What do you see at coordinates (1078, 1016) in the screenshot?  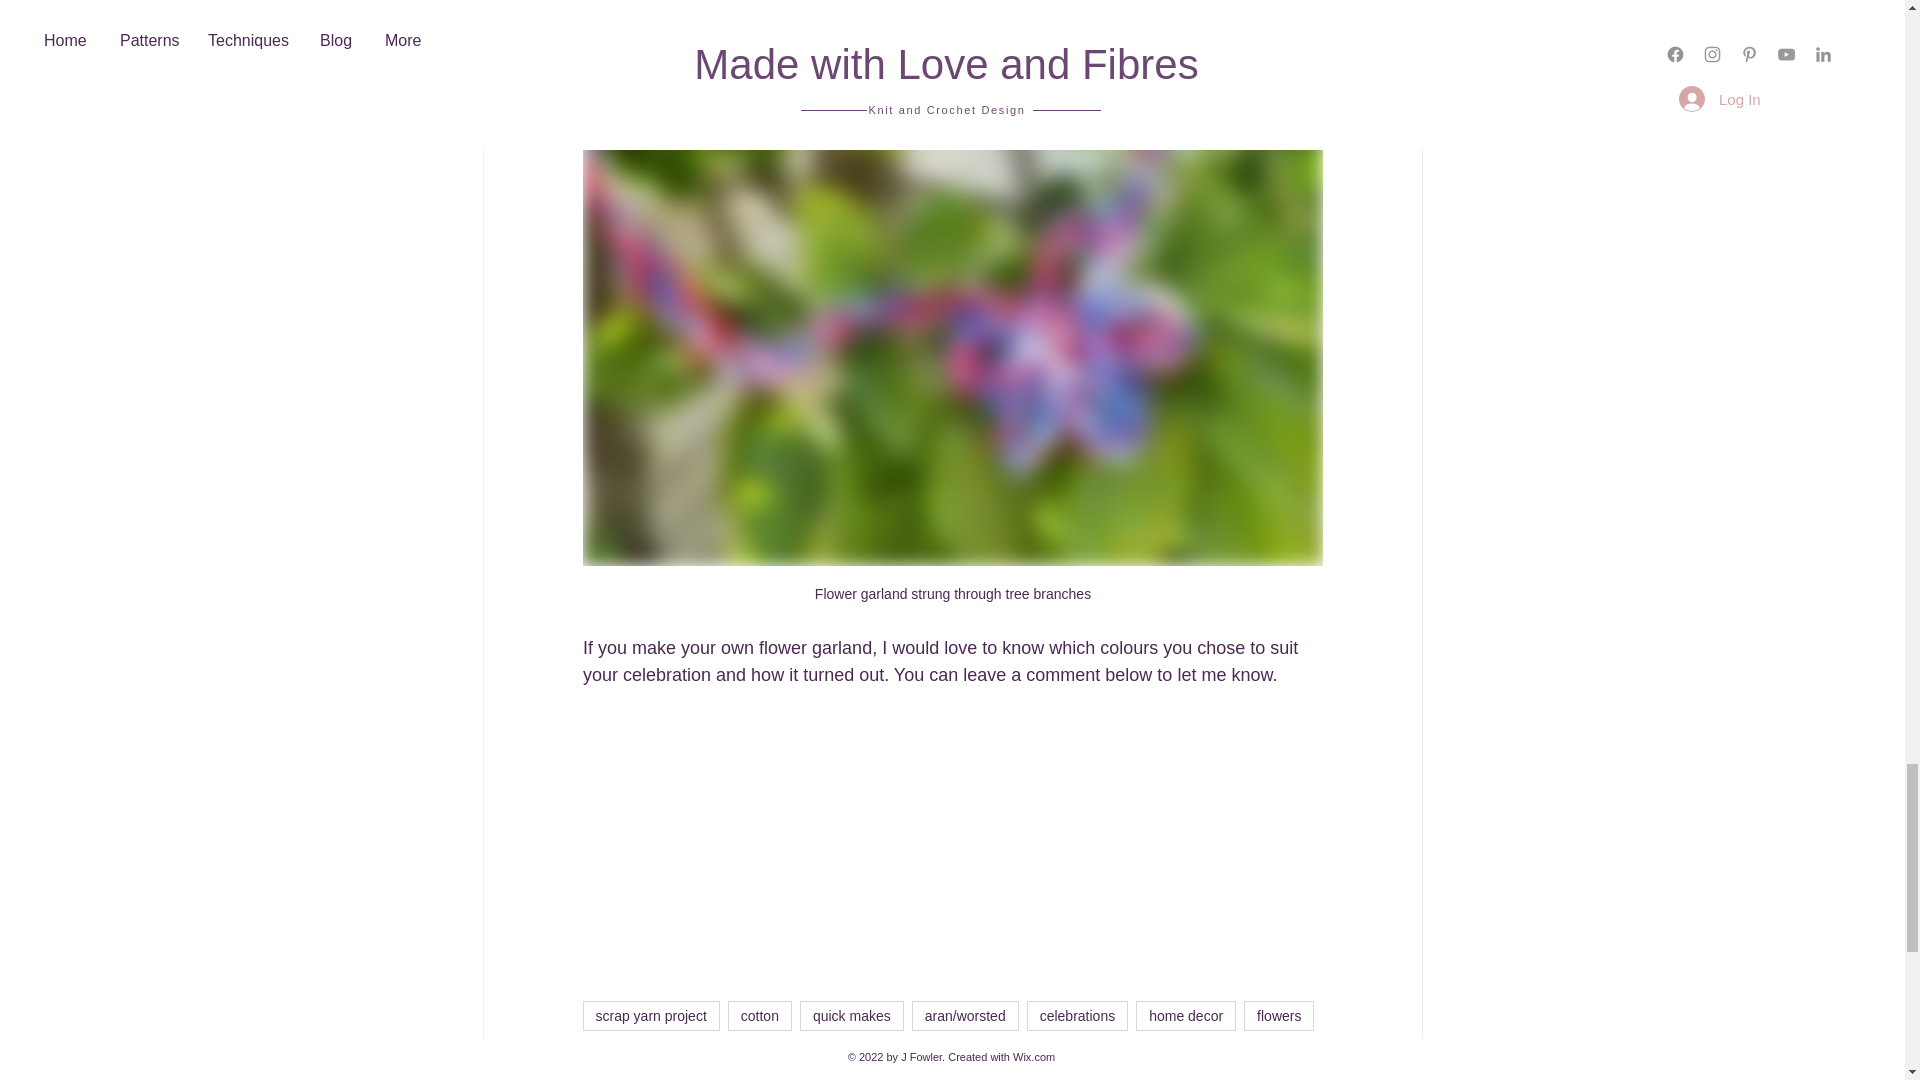 I see `celebrations` at bounding box center [1078, 1016].